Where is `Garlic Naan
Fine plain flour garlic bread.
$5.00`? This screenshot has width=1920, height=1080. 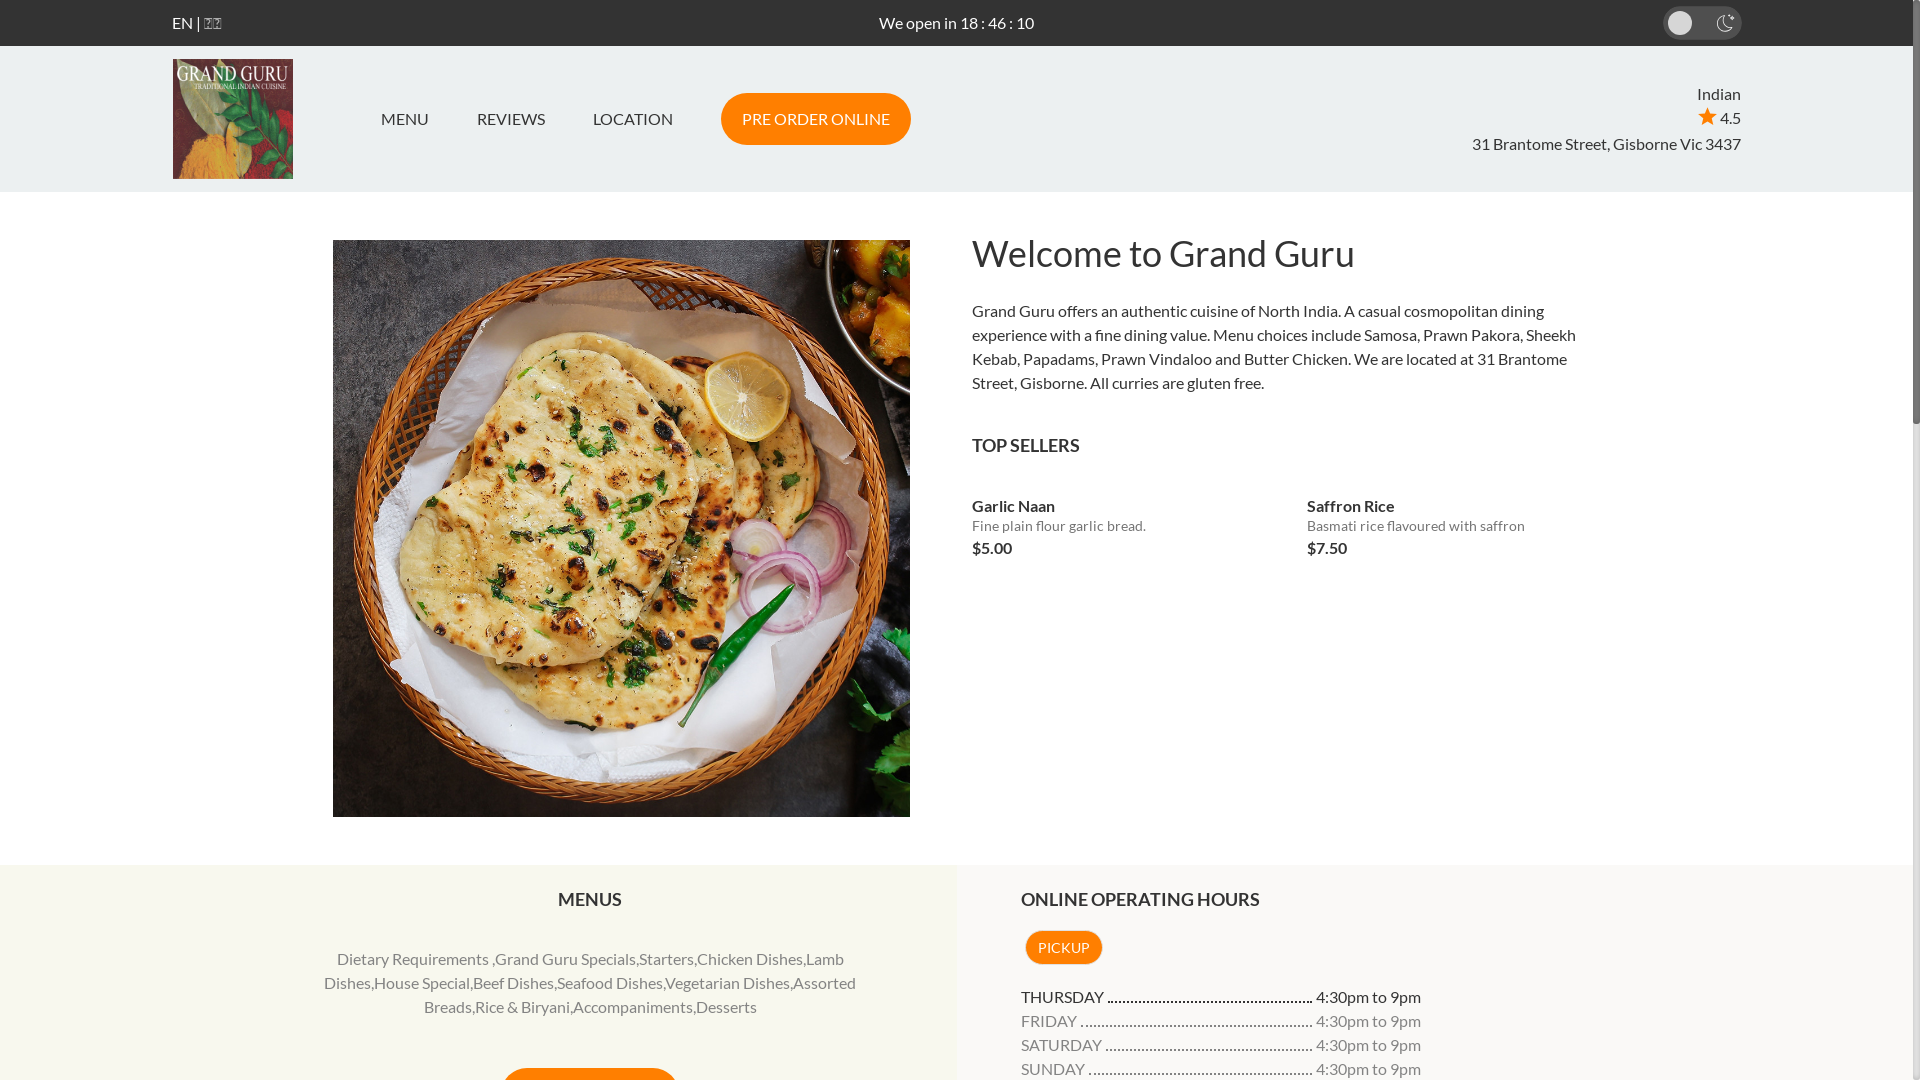 Garlic Naan
Fine plain flour garlic bread.
$5.00 is located at coordinates (1125, 520).